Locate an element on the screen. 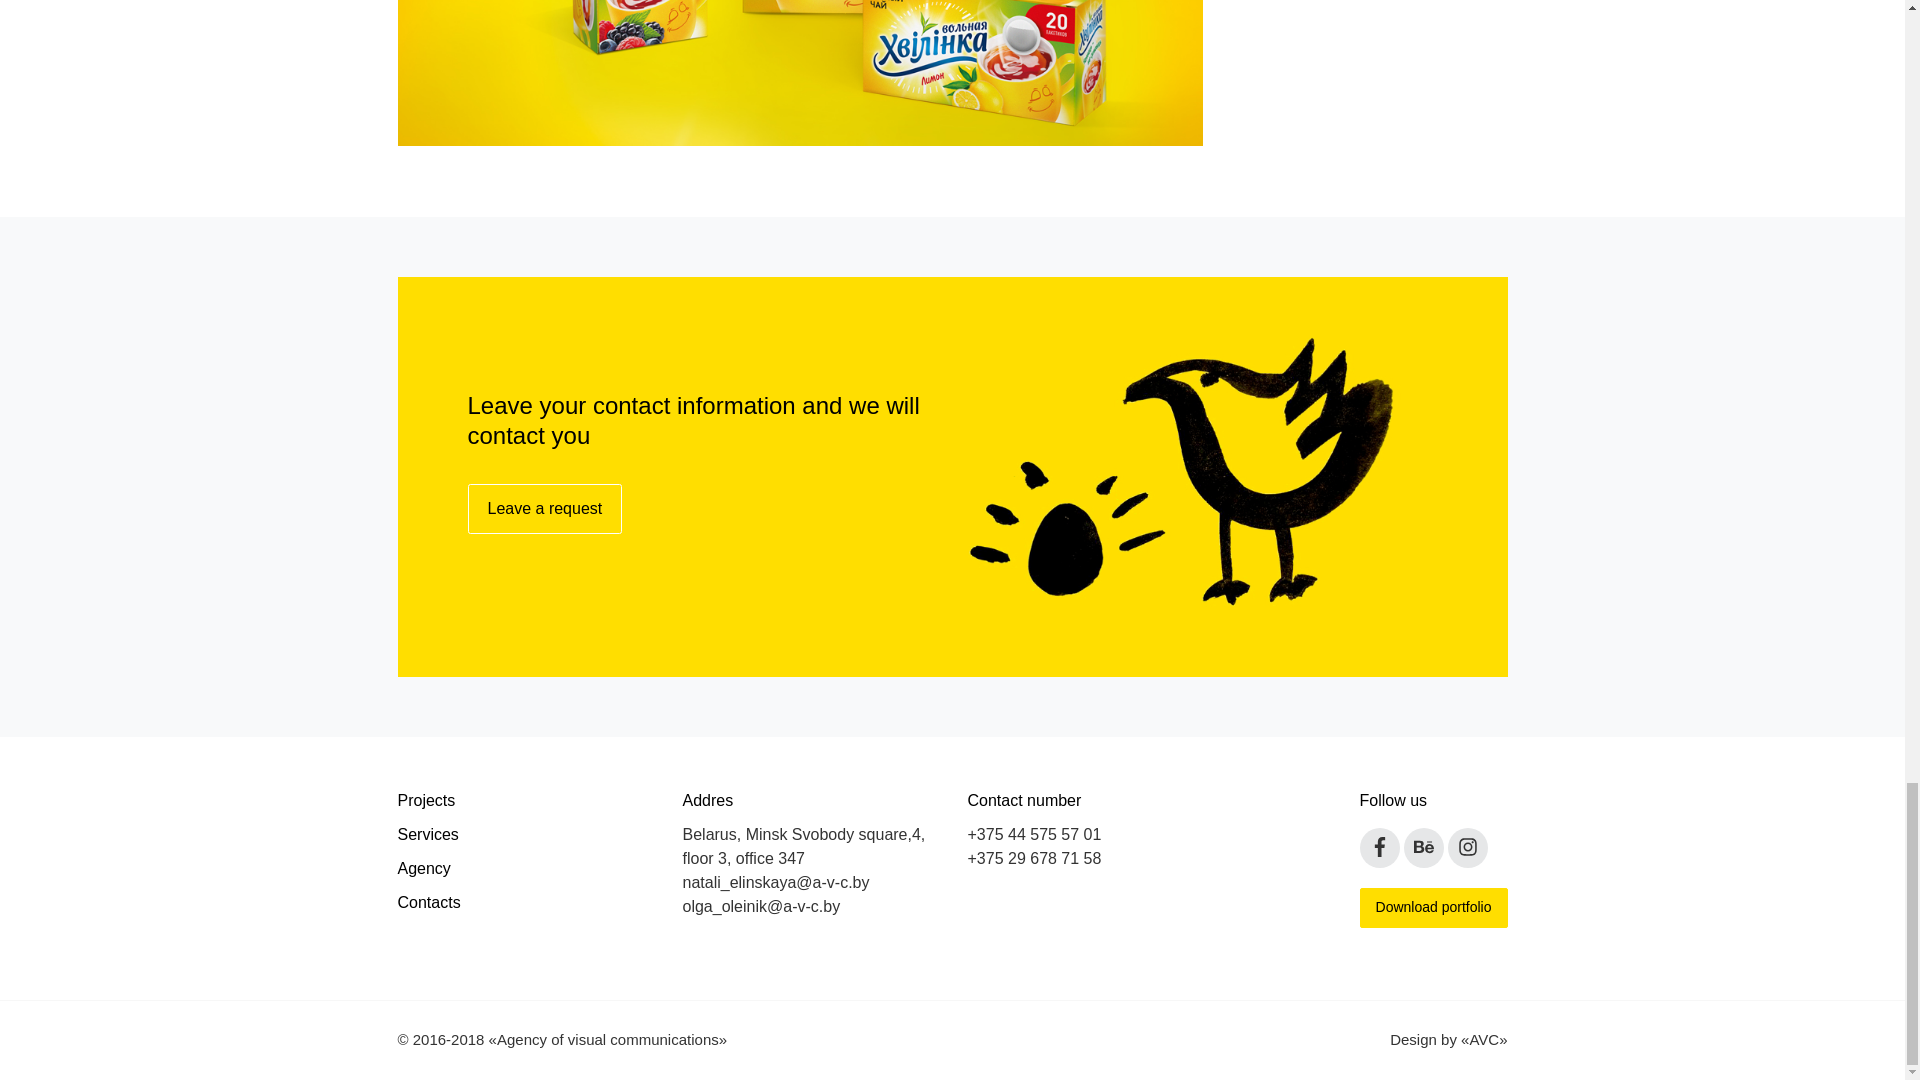 Image resolution: width=1920 pixels, height=1080 pixels. Agency is located at coordinates (524, 864).